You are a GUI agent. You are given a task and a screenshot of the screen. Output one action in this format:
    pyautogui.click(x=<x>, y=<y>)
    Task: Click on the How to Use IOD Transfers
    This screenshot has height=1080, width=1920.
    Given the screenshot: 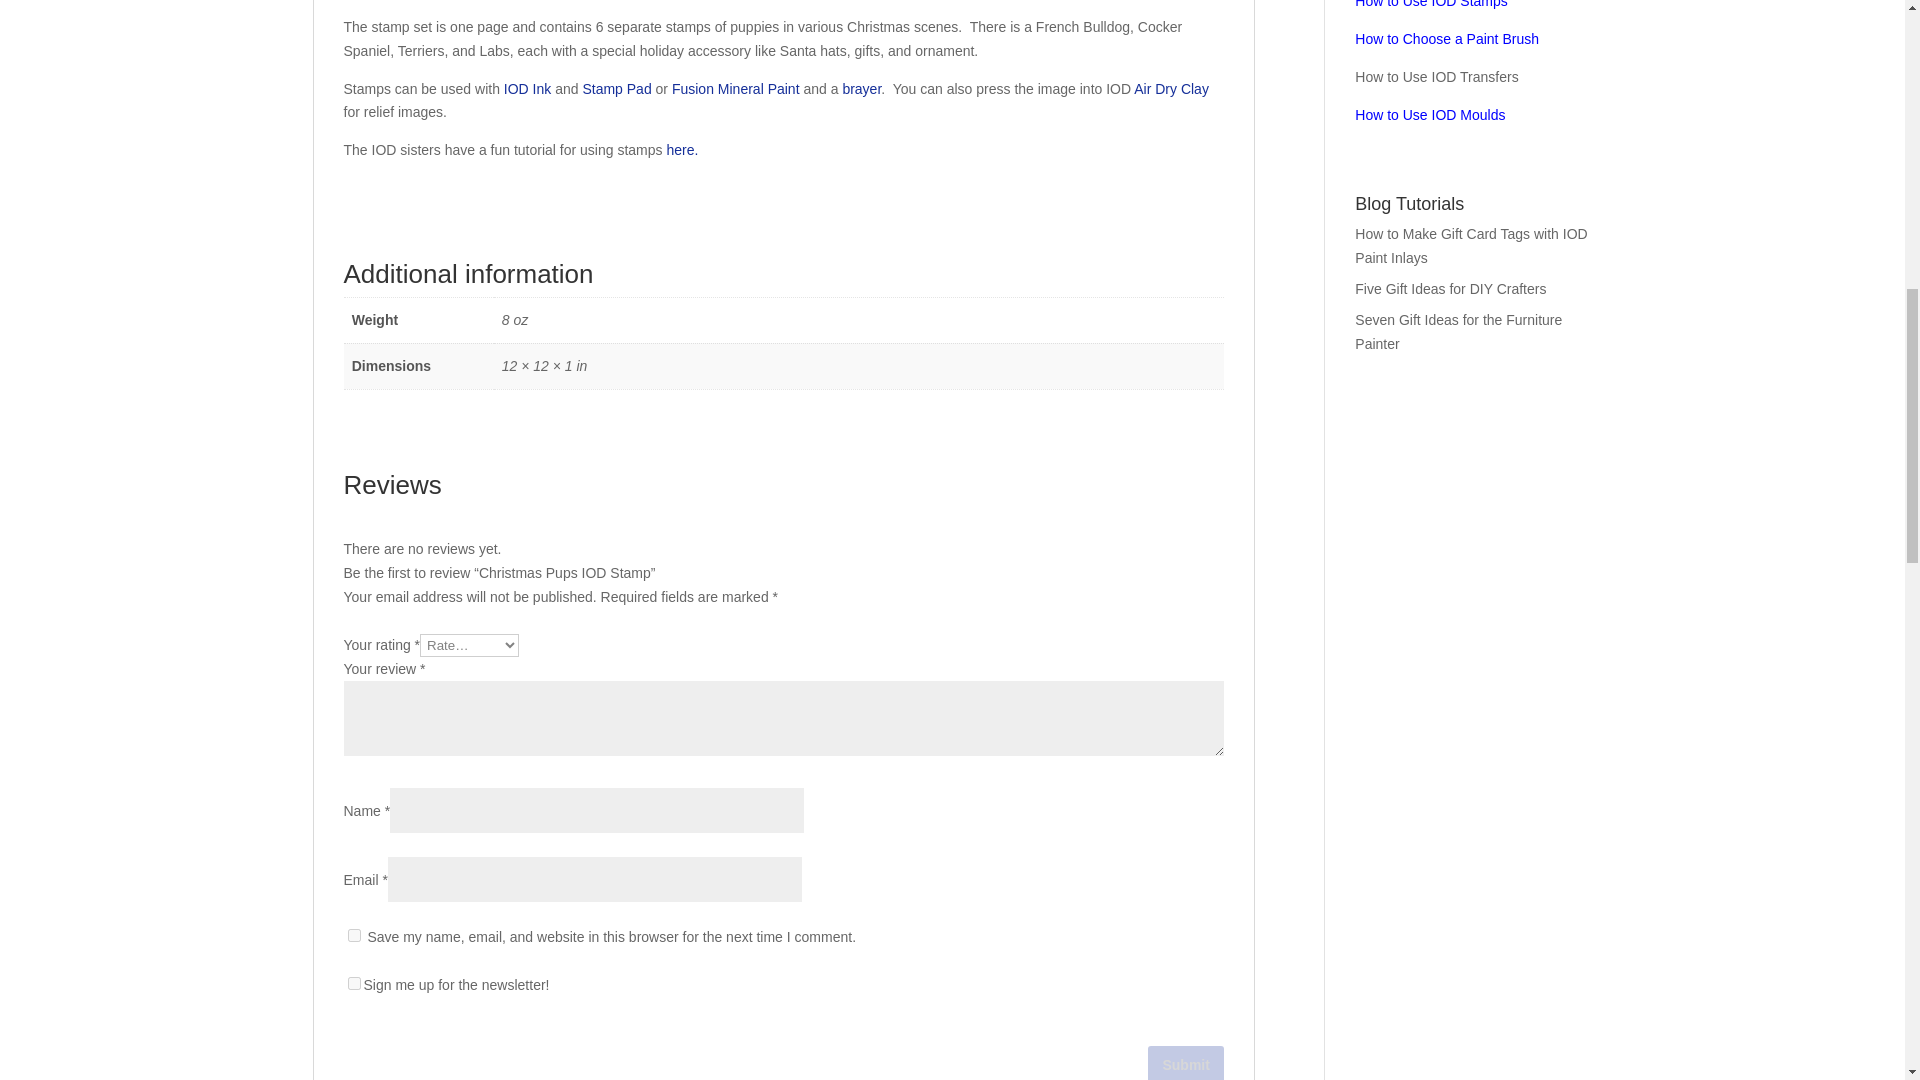 What is the action you would take?
    pyautogui.click(x=1436, y=77)
    